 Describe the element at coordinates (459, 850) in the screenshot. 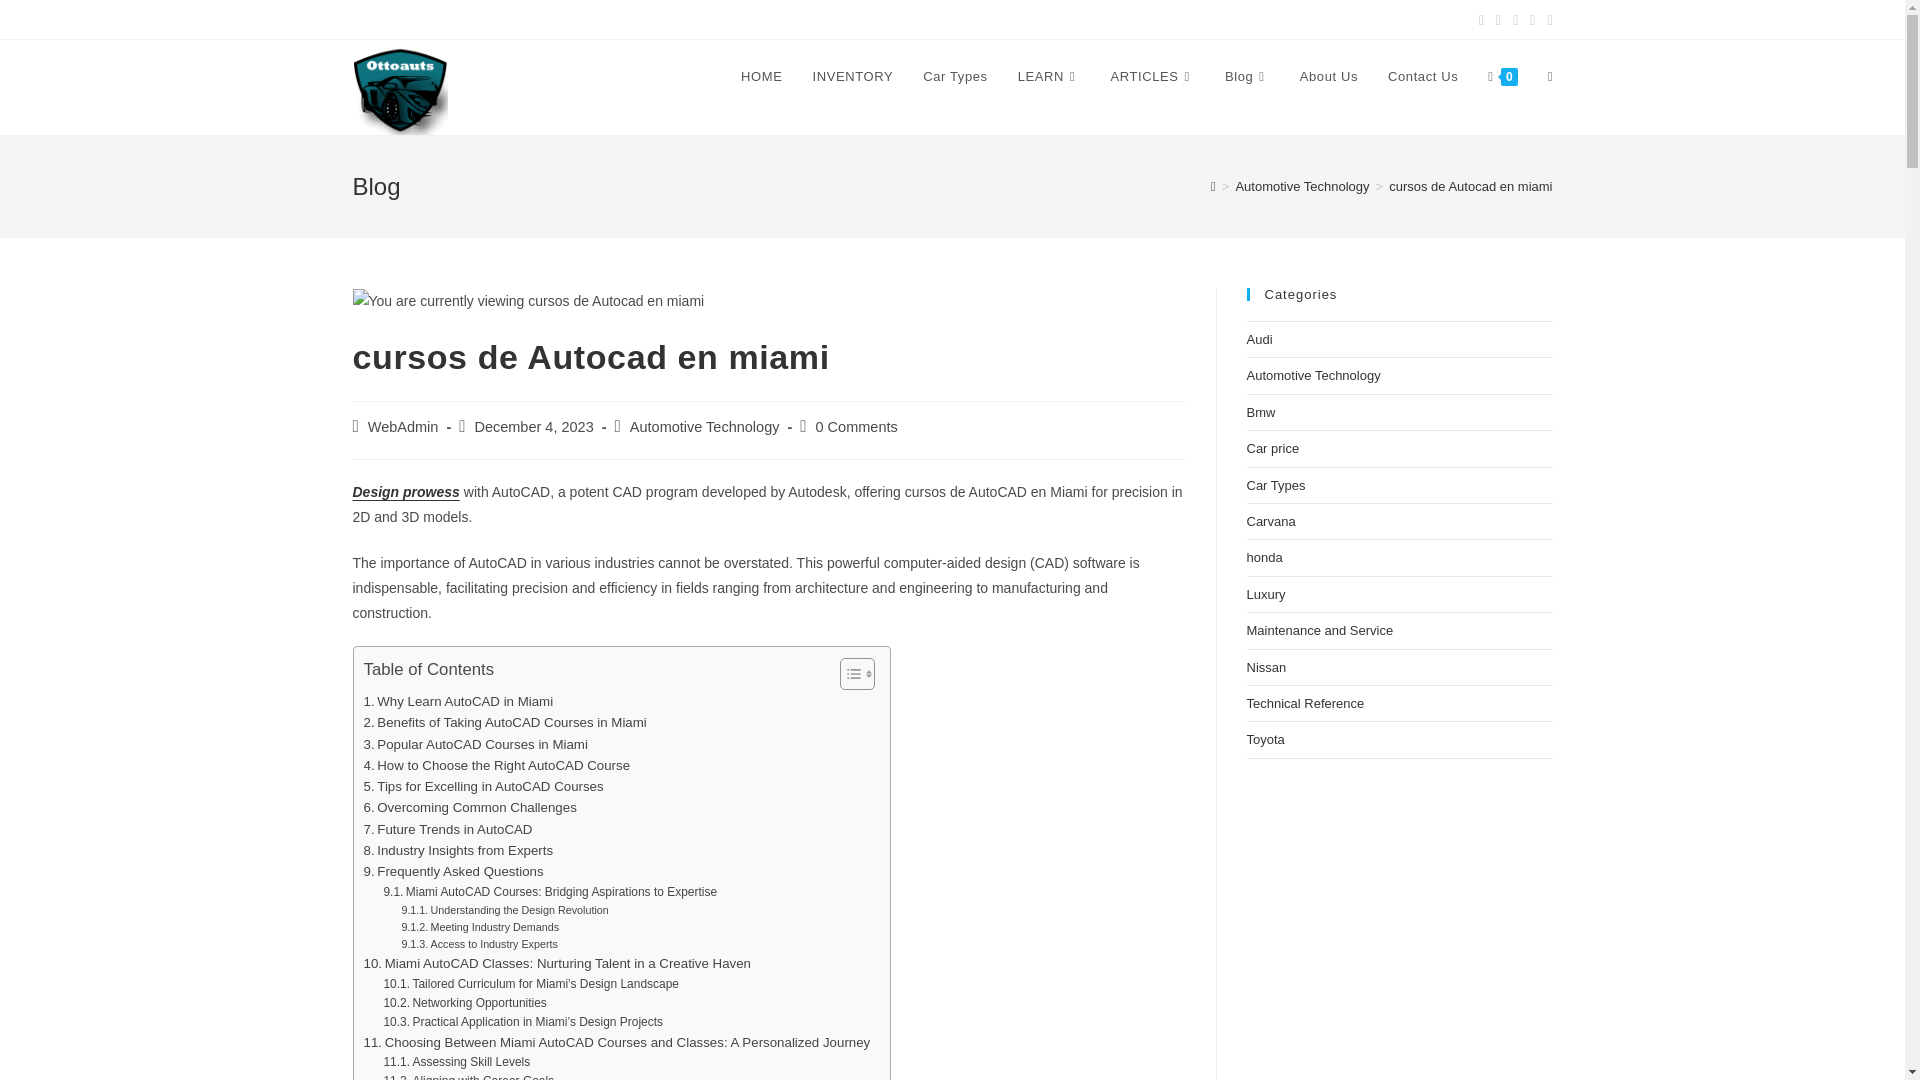

I see `Industry Insights from Experts` at that location.